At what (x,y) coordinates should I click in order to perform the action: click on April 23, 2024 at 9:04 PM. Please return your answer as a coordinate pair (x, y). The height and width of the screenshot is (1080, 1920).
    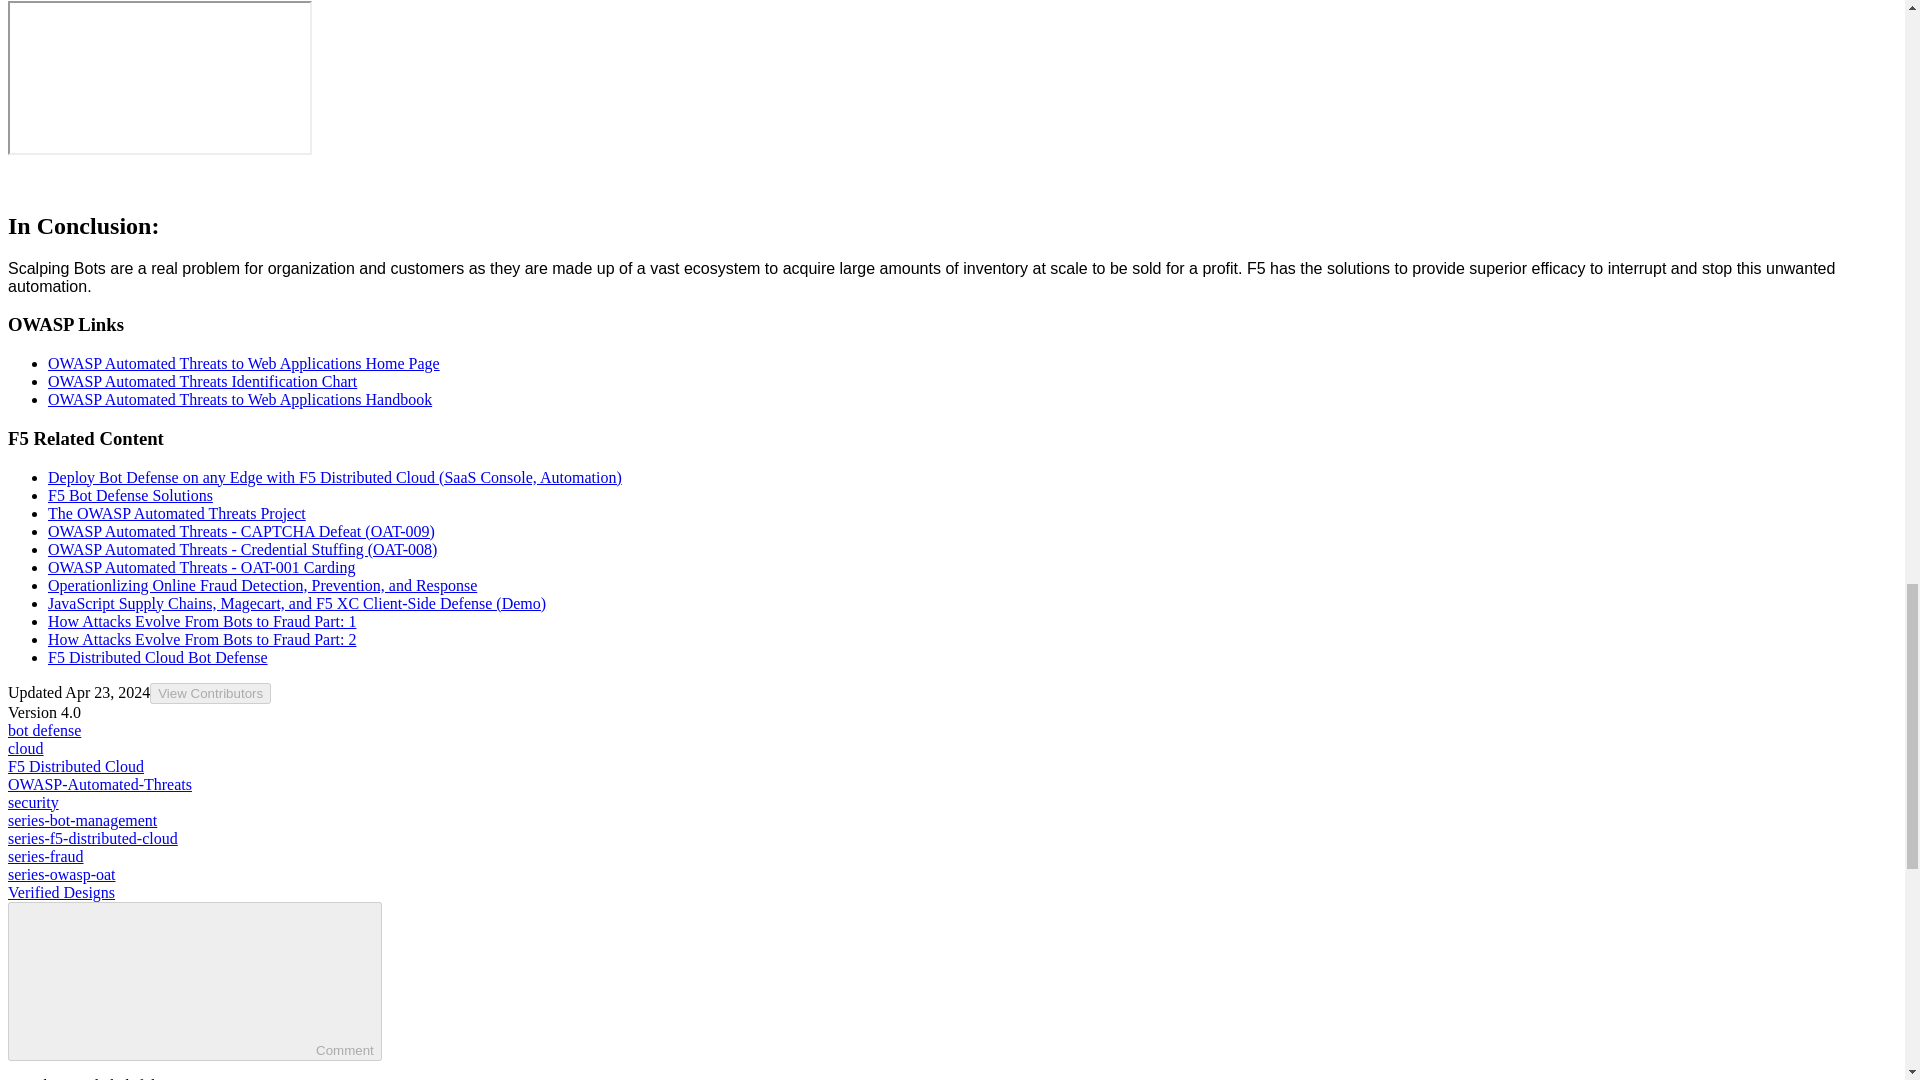
    Looking at the image, I should click on (107, 692).